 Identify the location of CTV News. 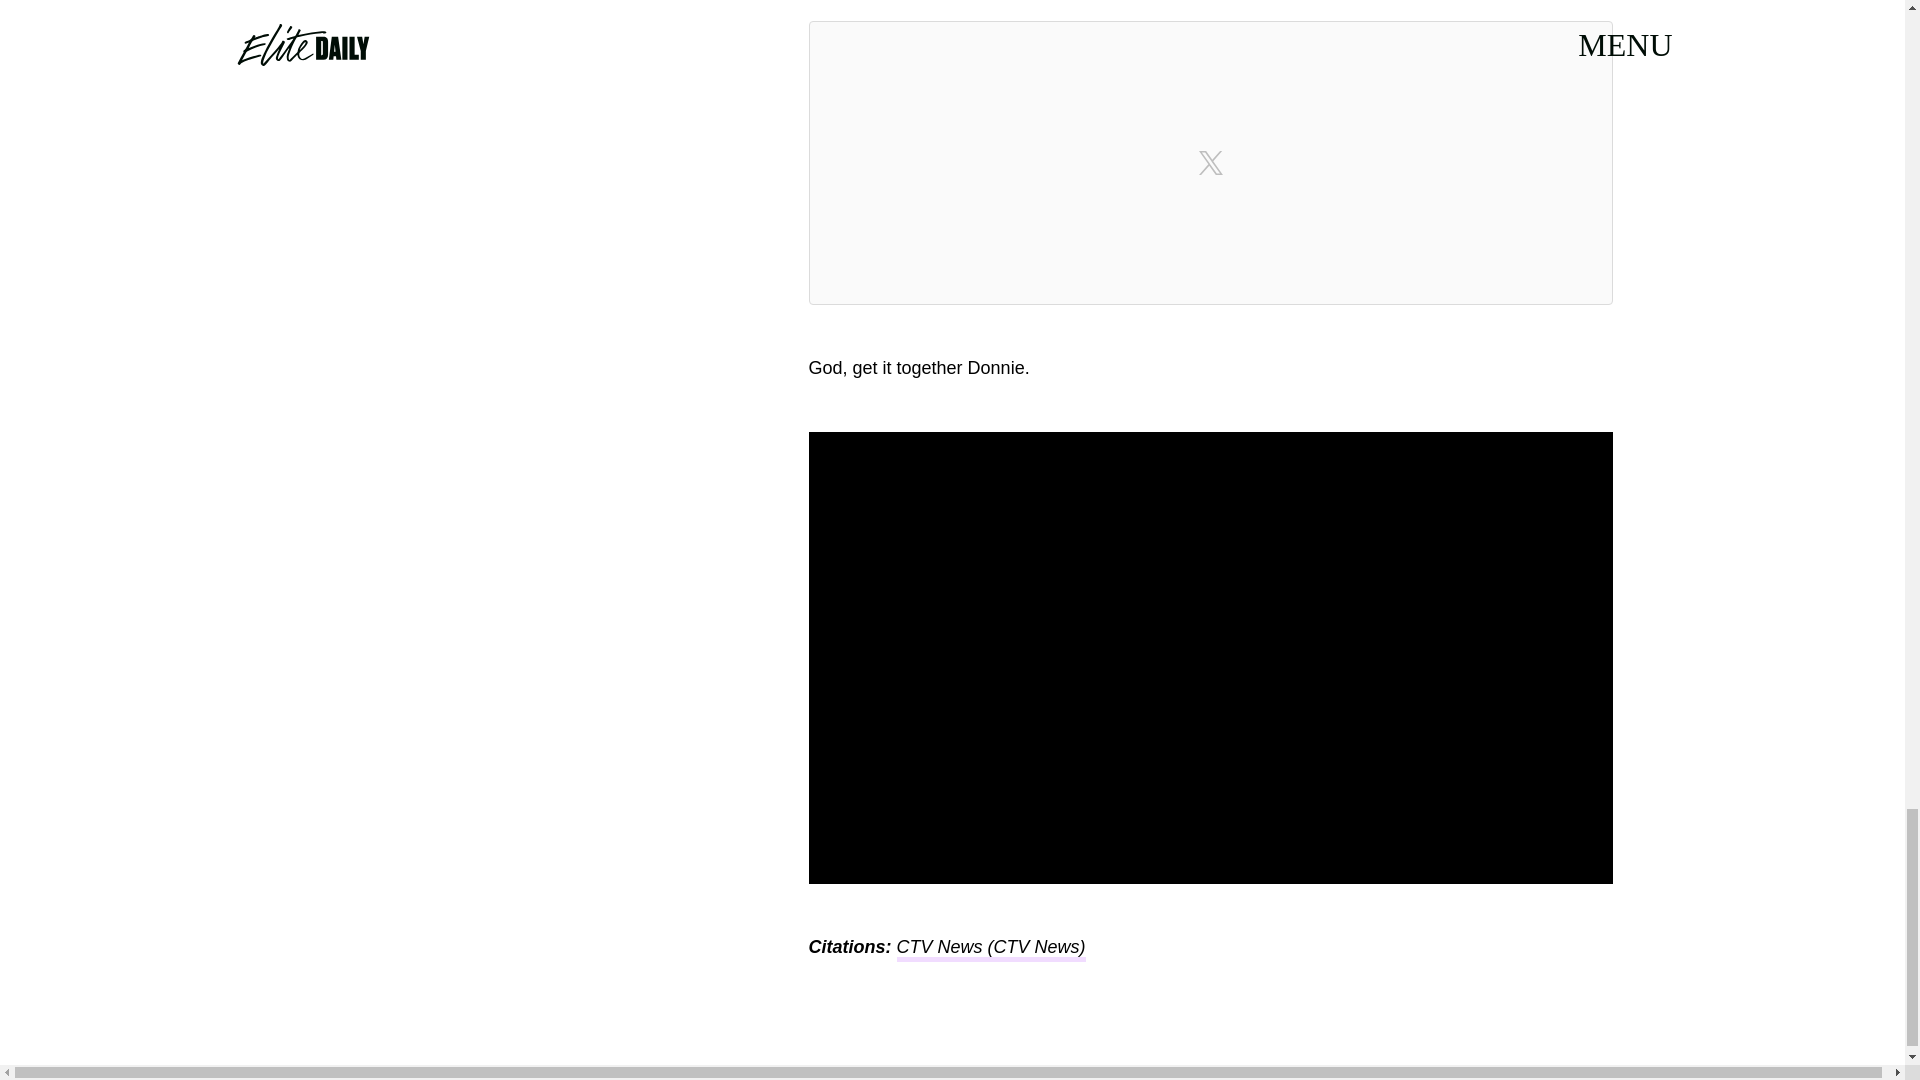
(938, 950).